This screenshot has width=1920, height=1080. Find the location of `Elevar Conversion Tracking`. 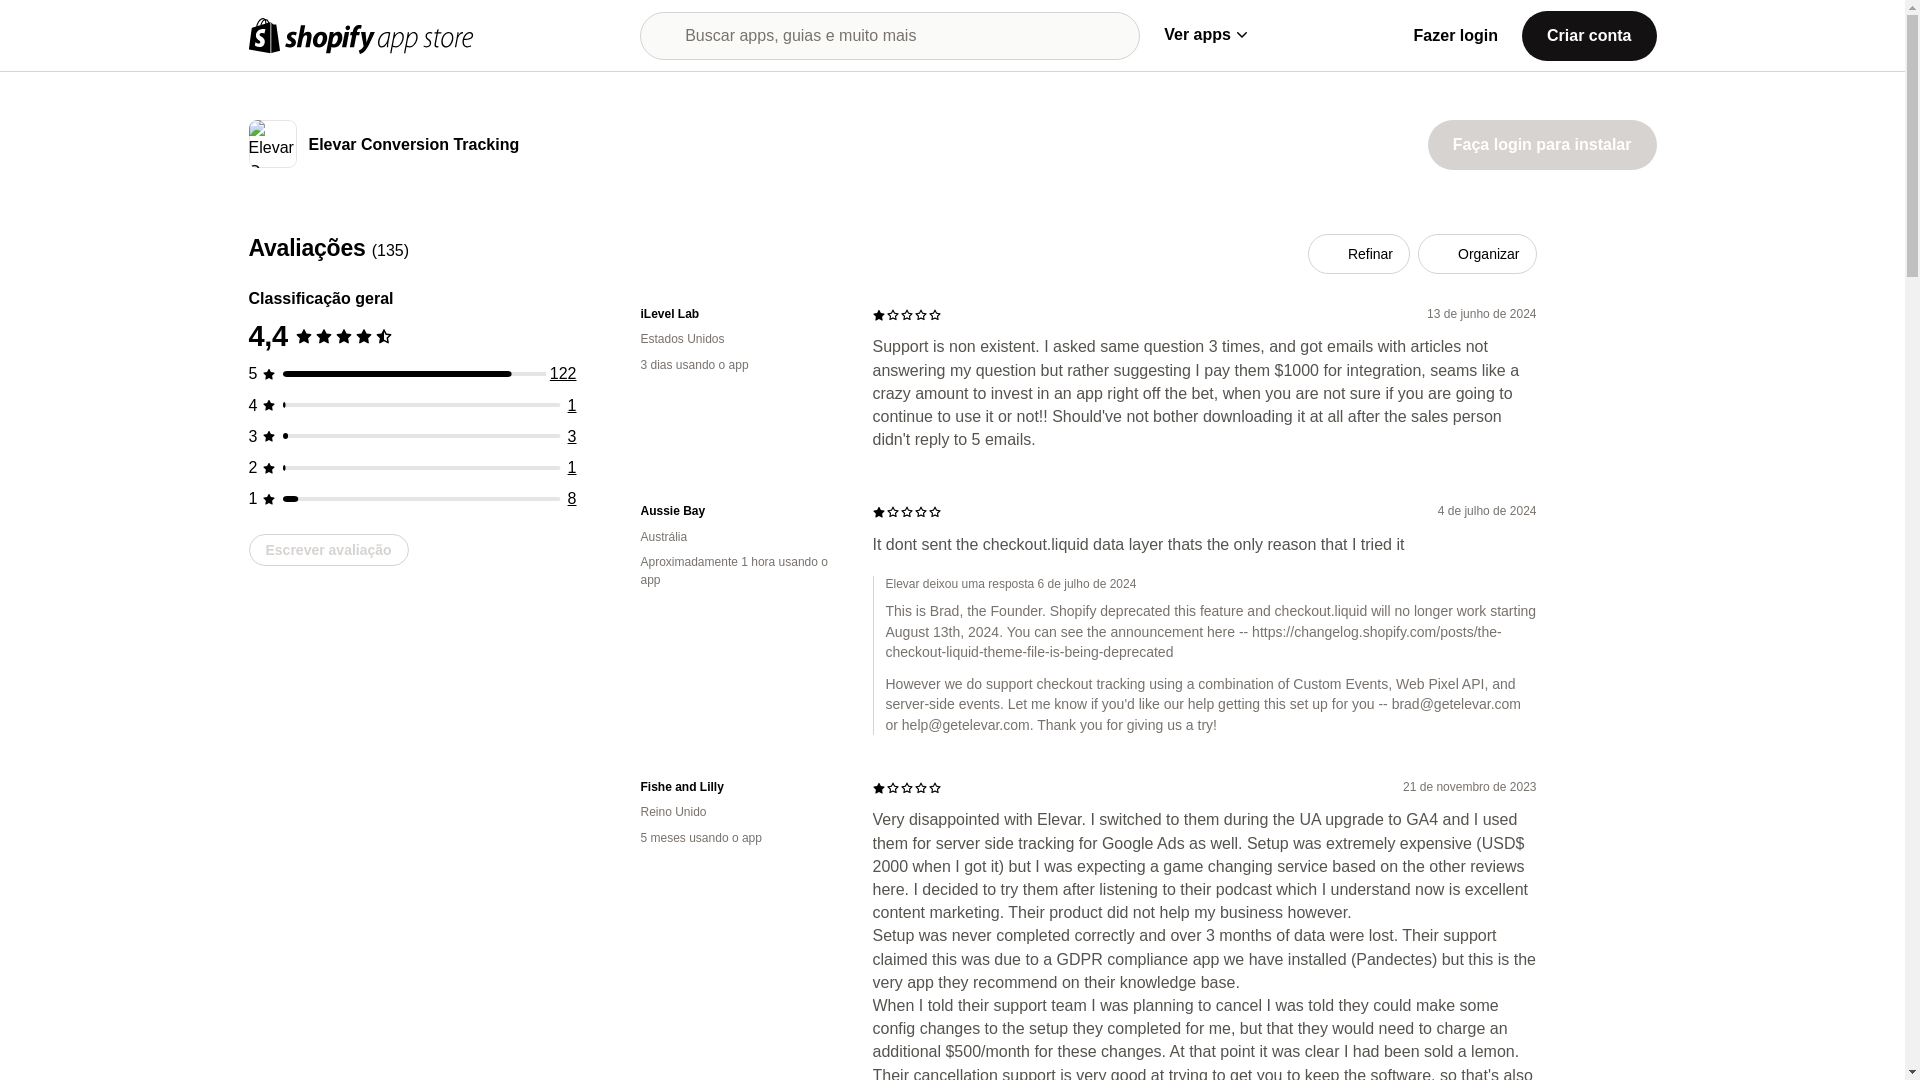

Elevar Conversion Tracking is located at coordinates (412, 146).